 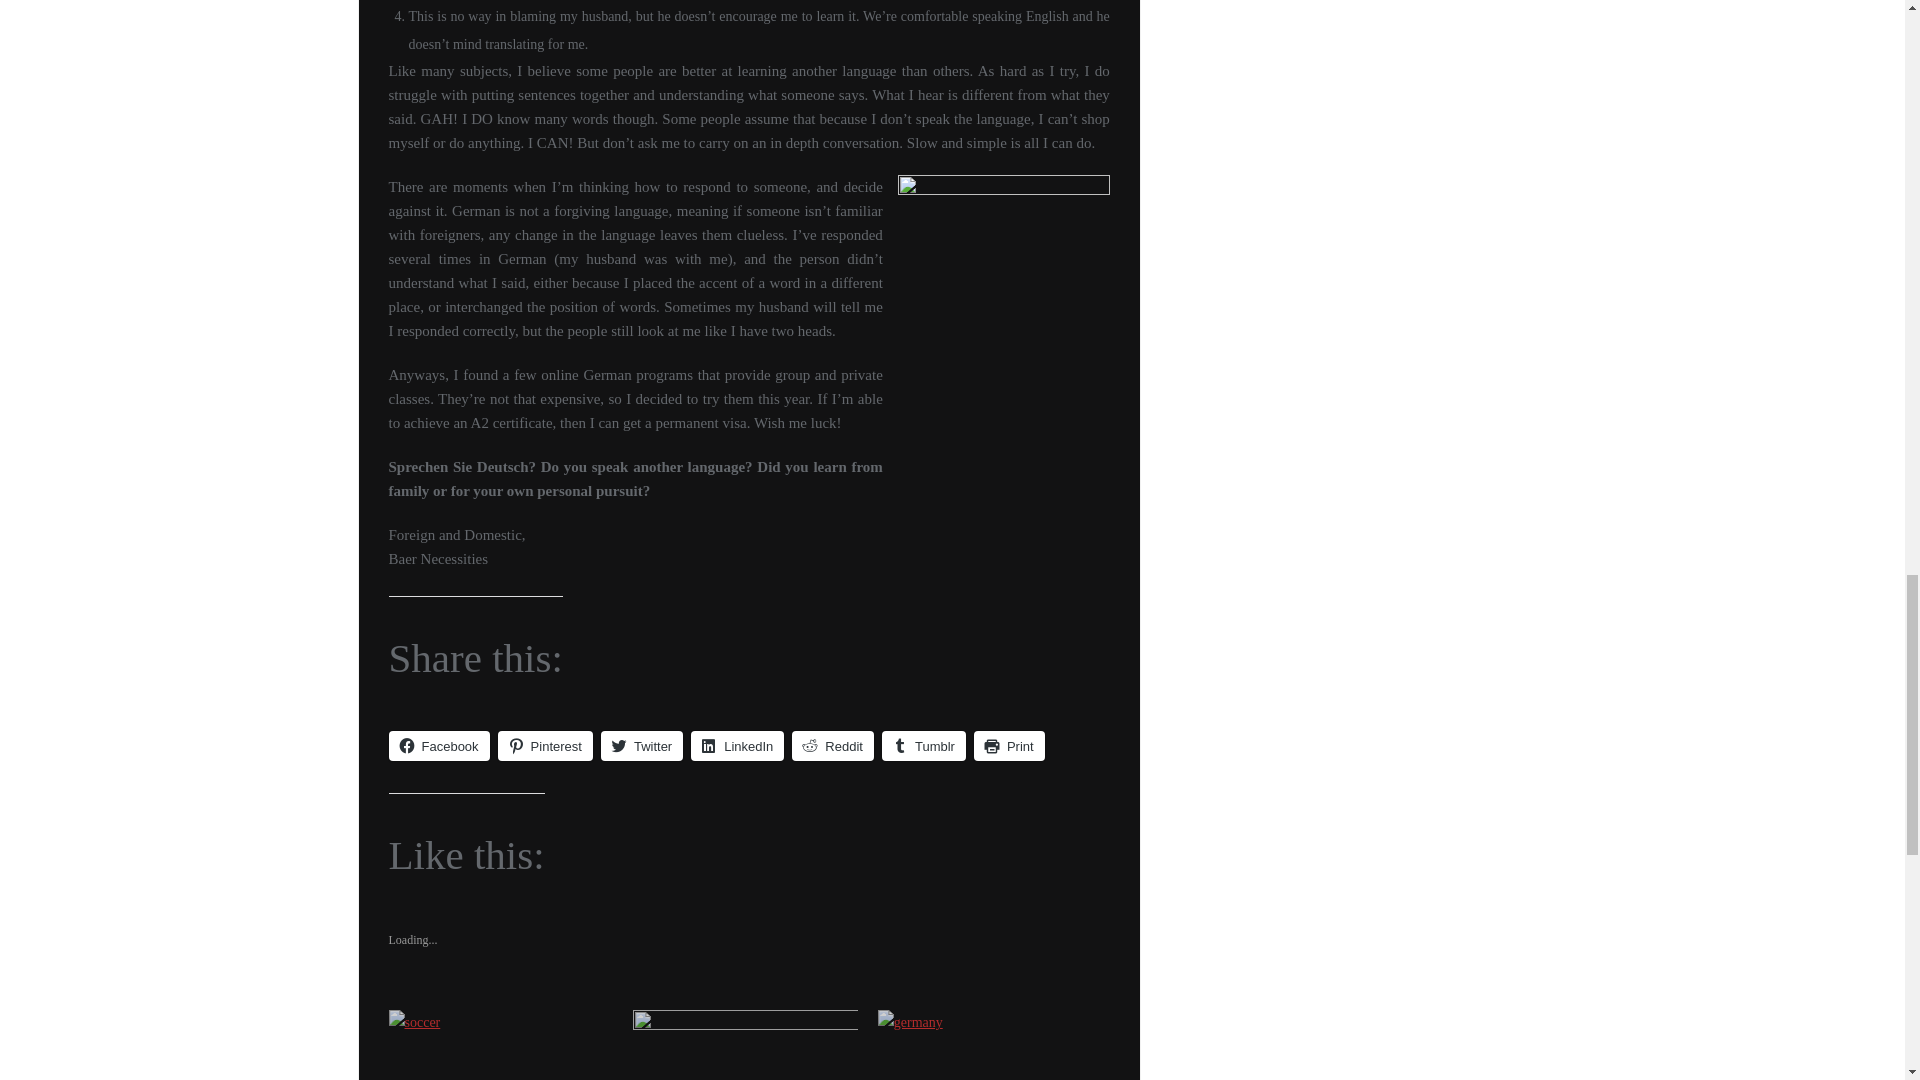 I want to click on Click to share on LinkedIn, so click(x=737, y=746).